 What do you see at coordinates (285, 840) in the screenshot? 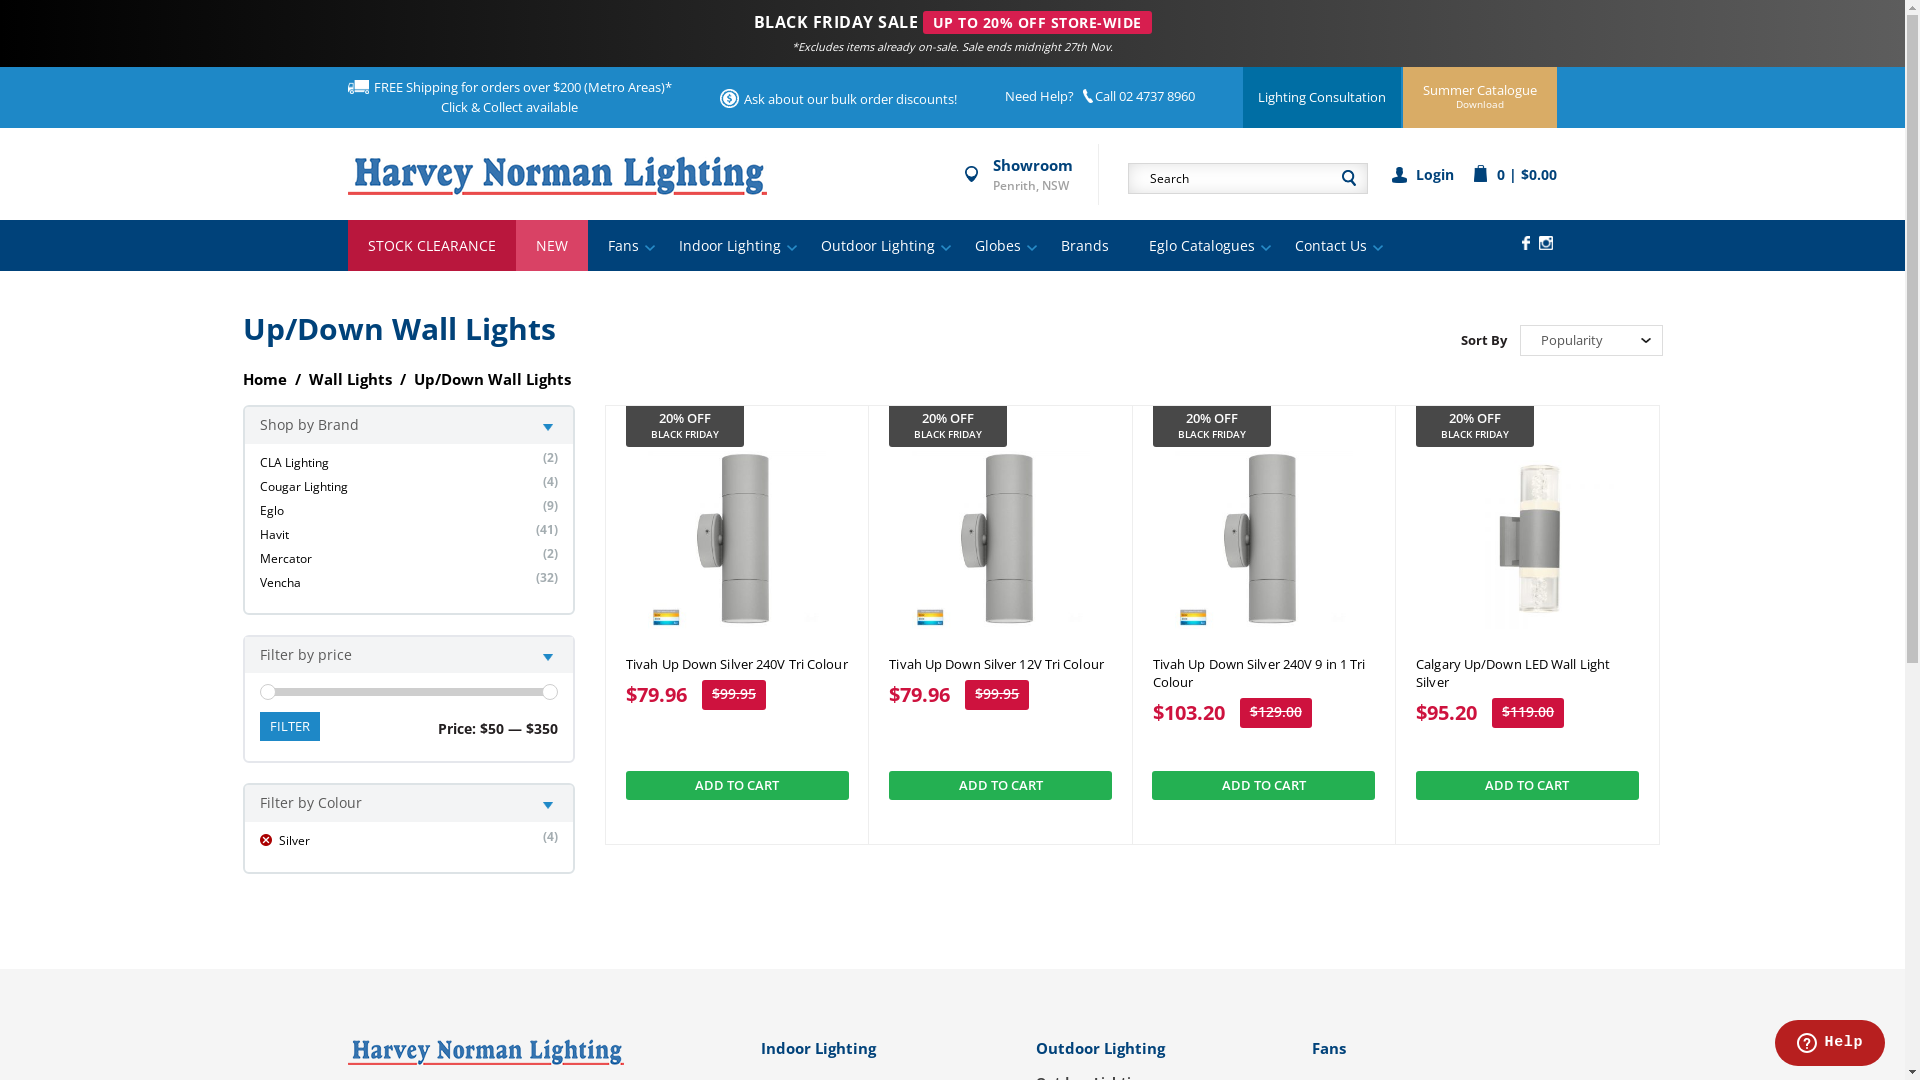
I see `Silver` at bounding box center [285, 840].